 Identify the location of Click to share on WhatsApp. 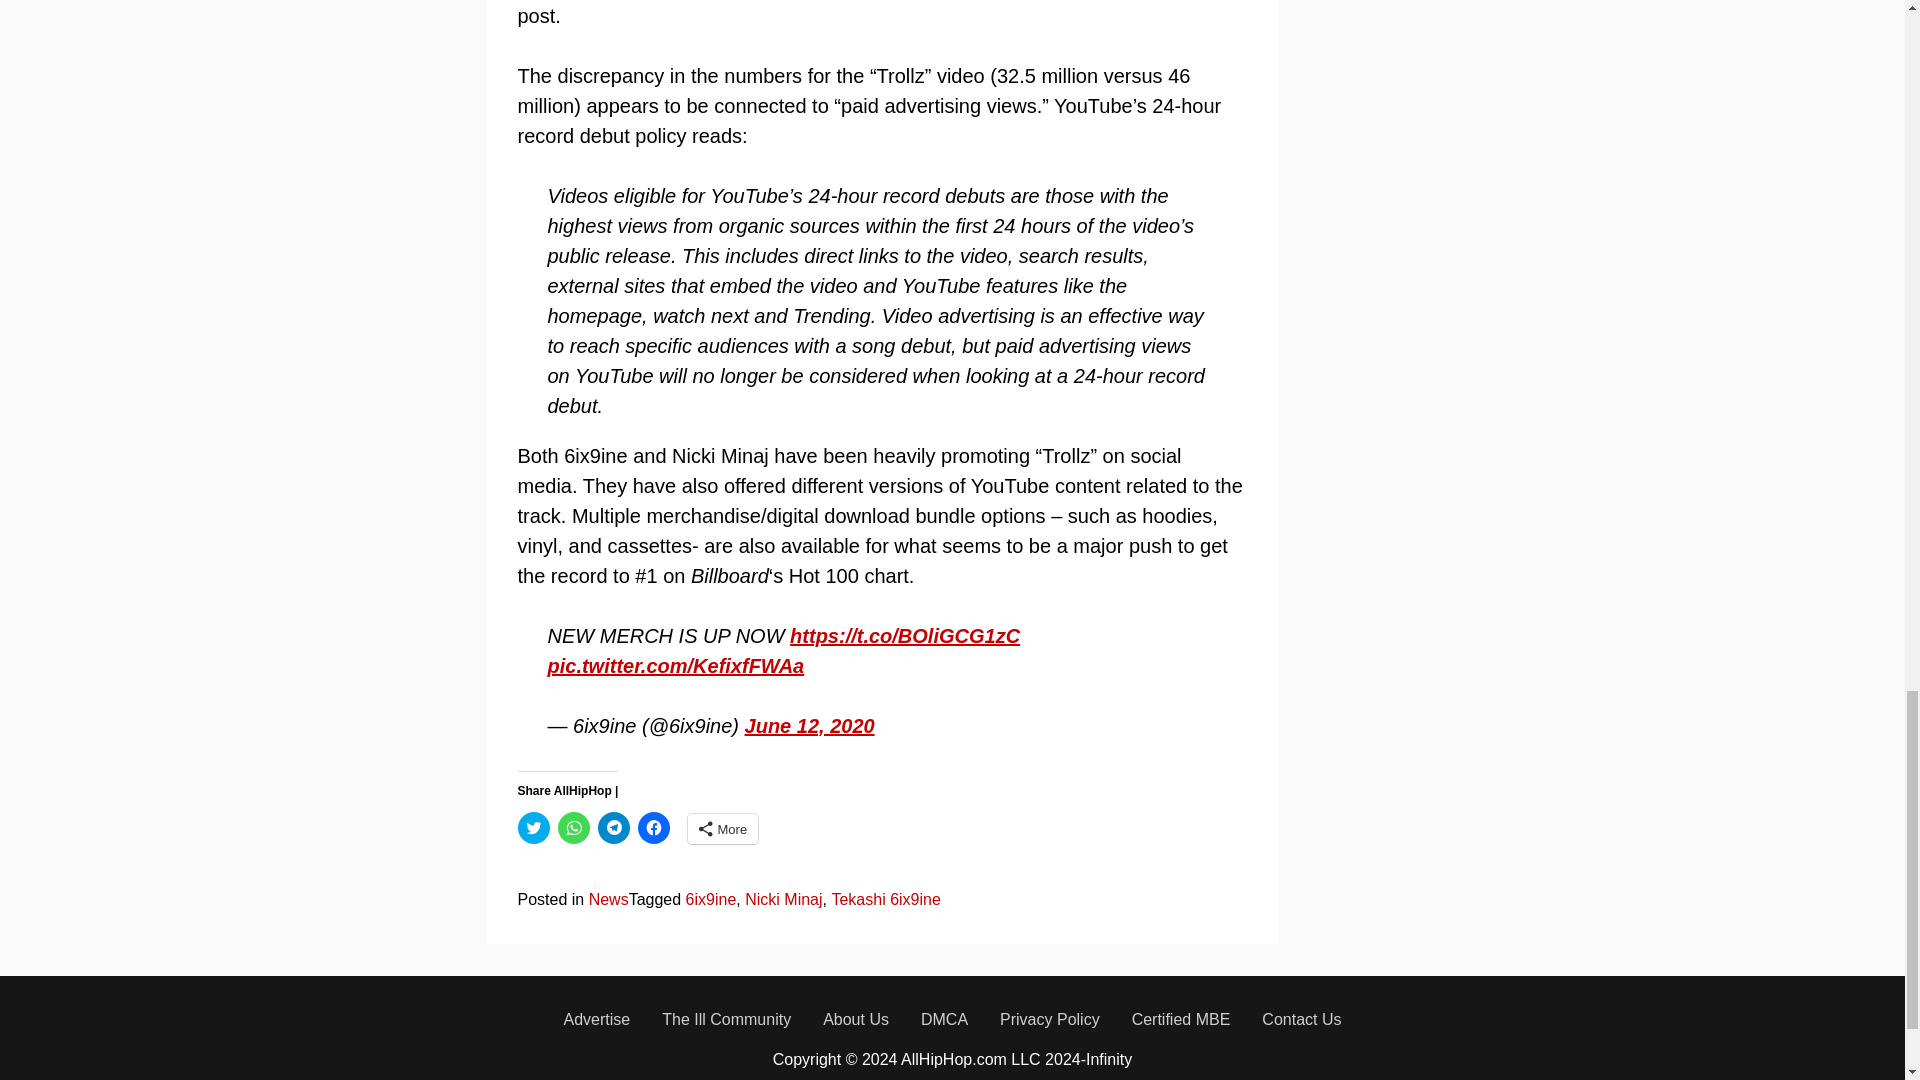
(574, 828).